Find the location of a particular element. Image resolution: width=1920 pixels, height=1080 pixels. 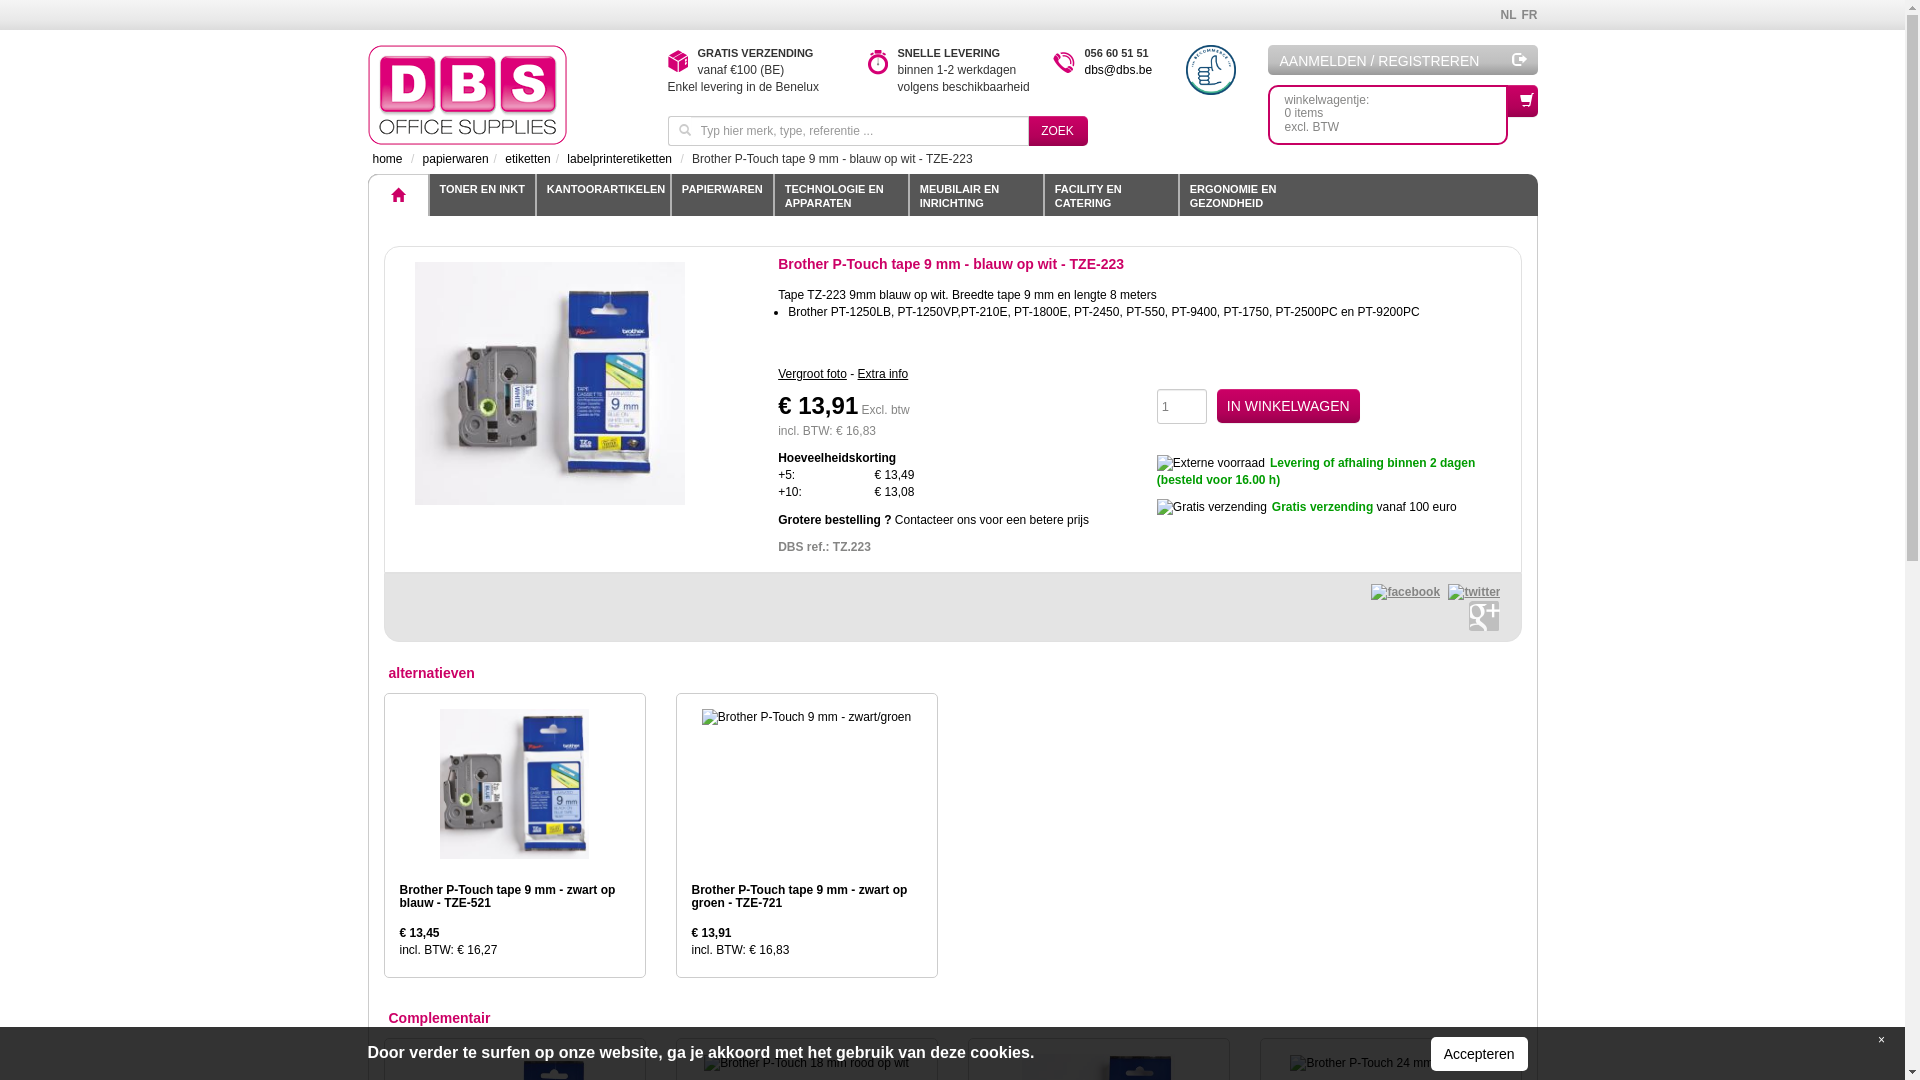

home is located at coordinates (503, 95).